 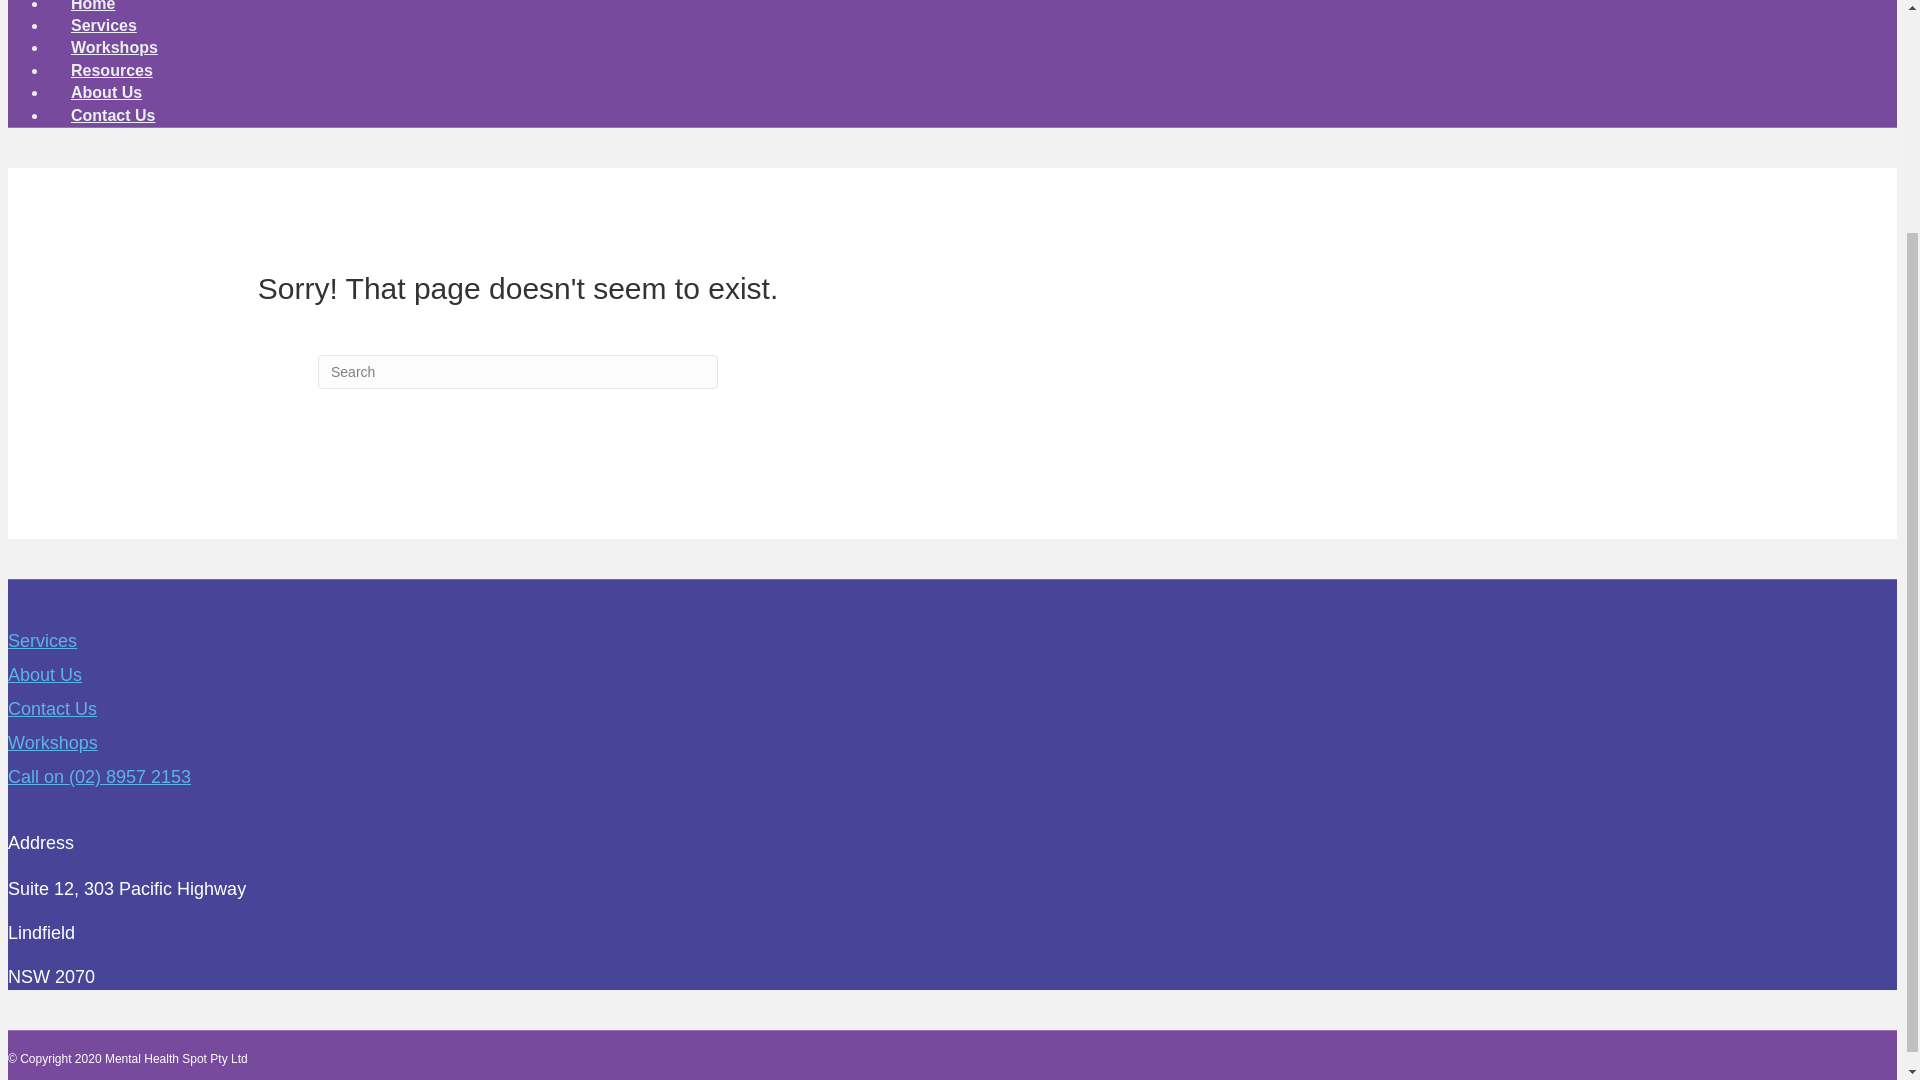 I want to click on Workshops, so click(x=52, y=742).